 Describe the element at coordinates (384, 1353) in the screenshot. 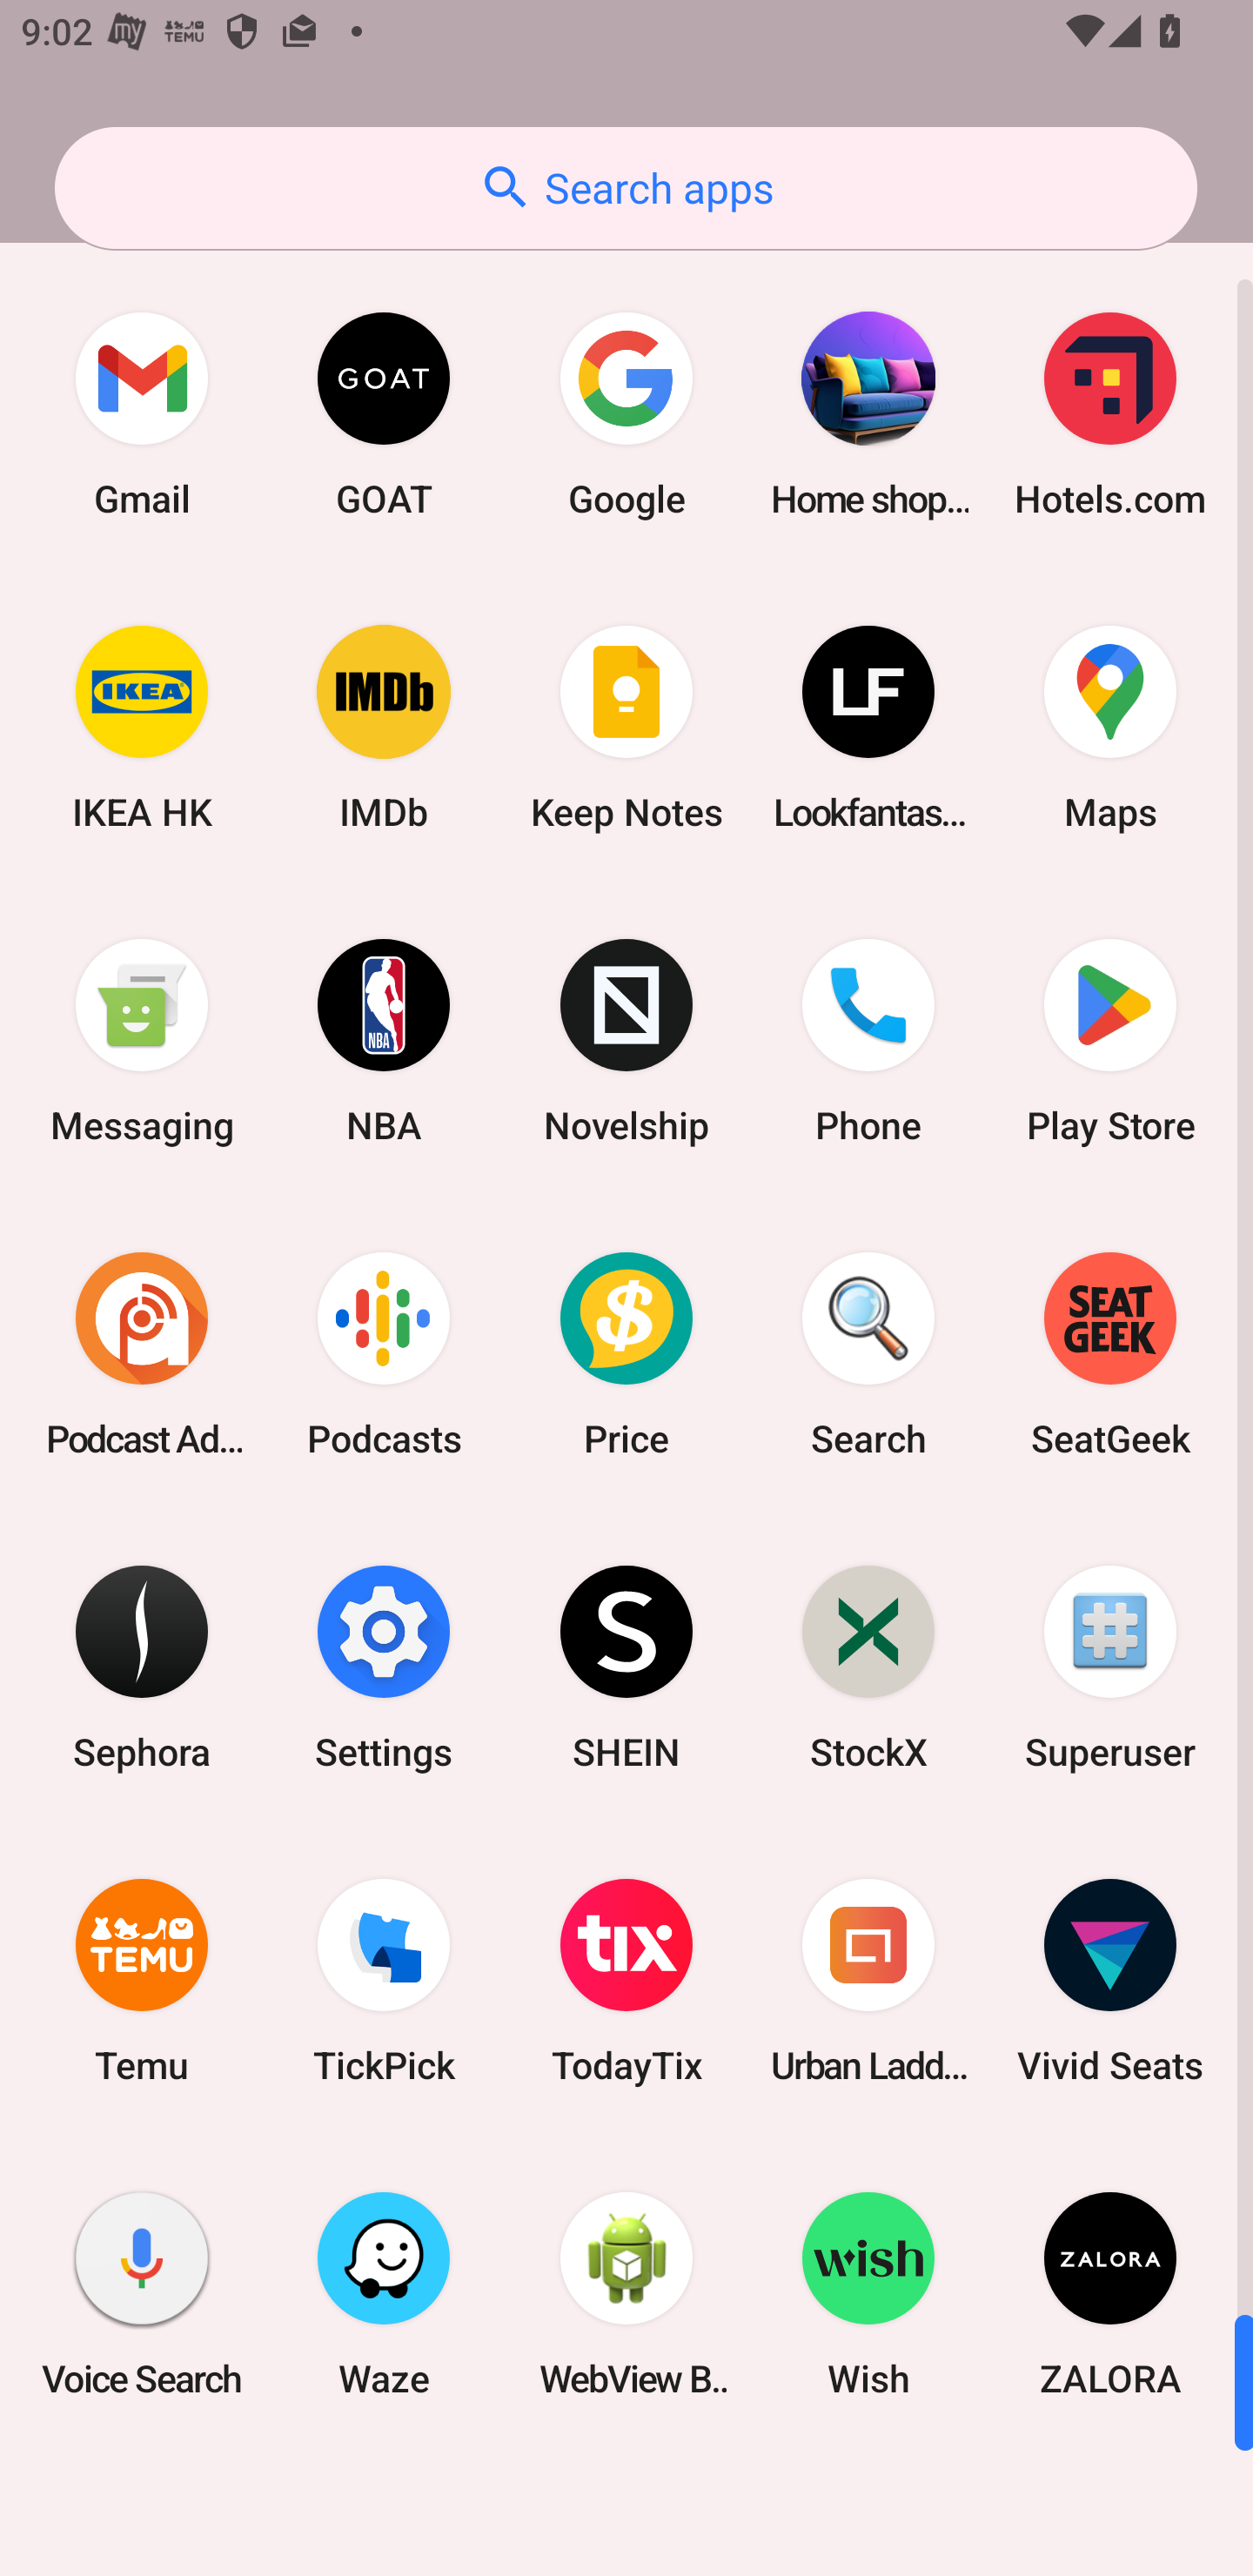

I see `Podcasts` at that location.